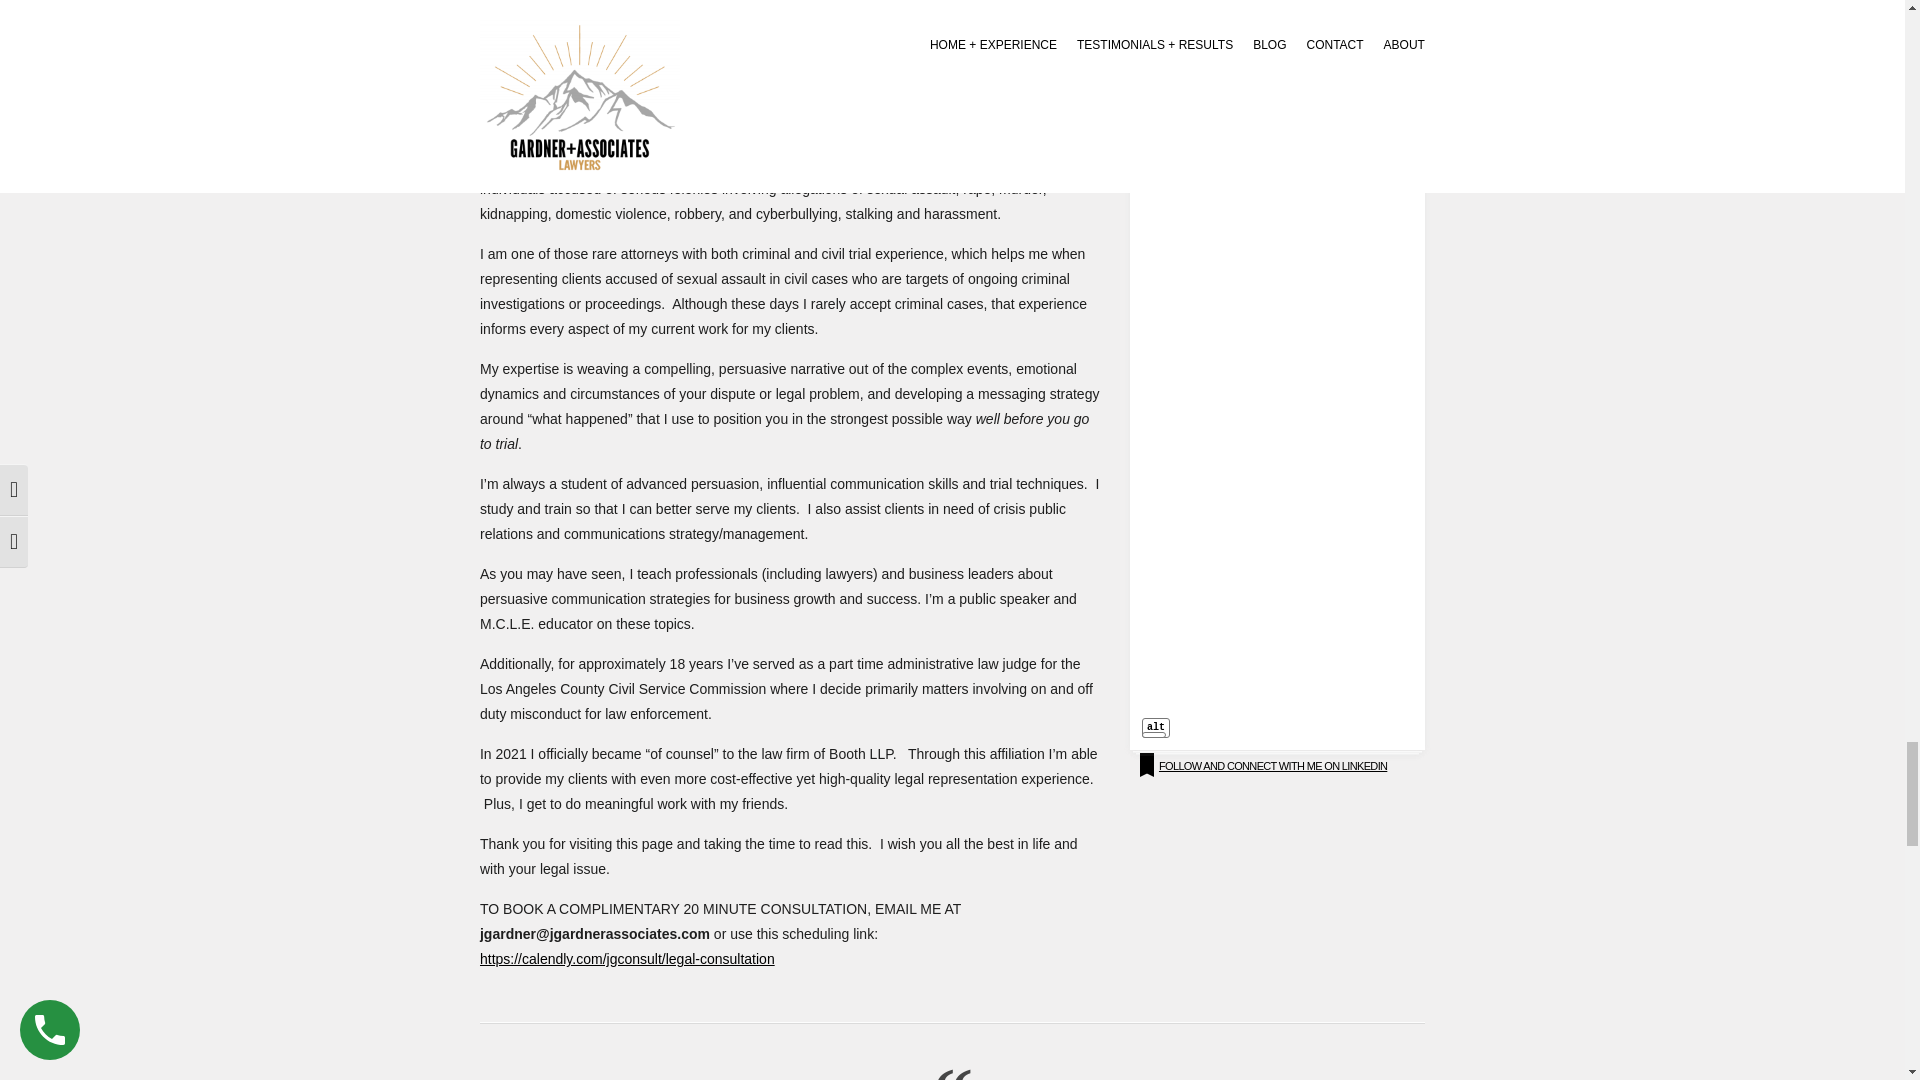  I want to click on FOLLOW AND CONNECT WITH ME ON LINKEDIN, so click(1272, 766).